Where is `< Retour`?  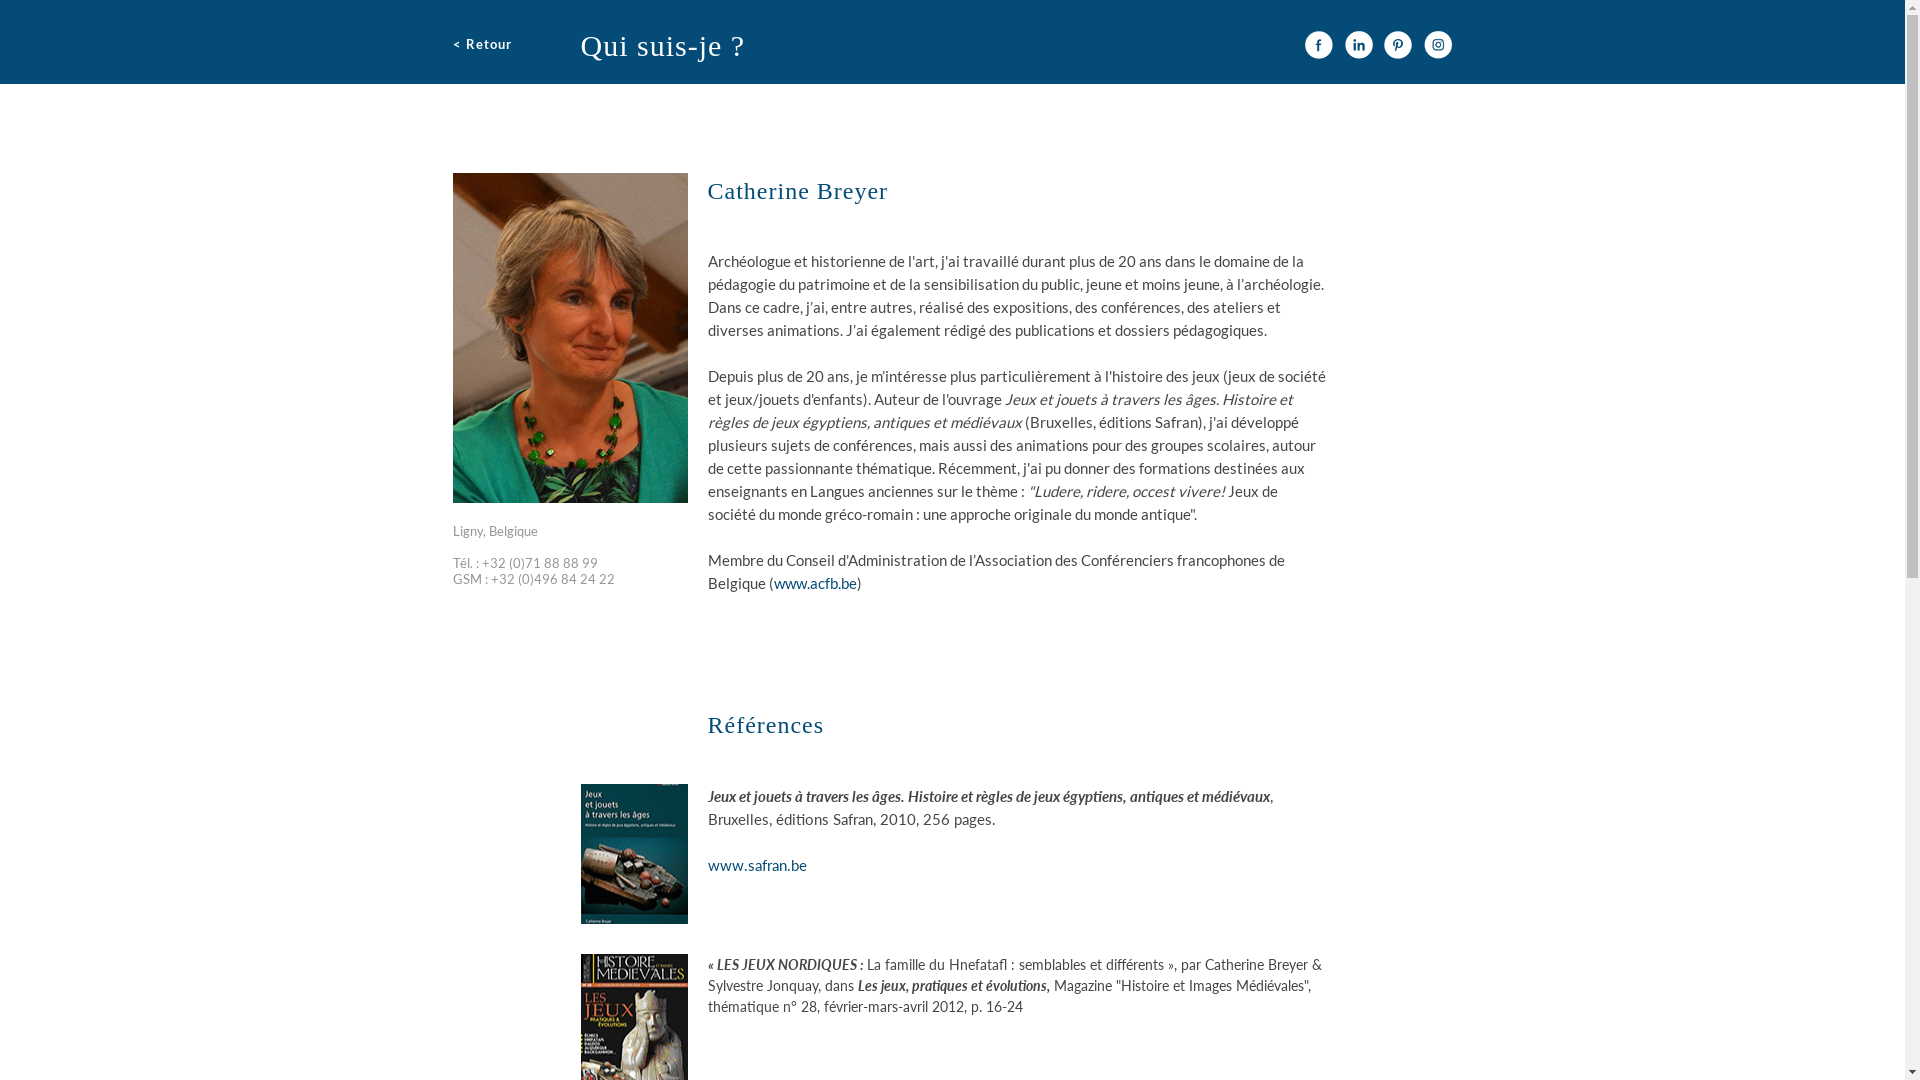 < Retour is located at coordinates (492, 45).